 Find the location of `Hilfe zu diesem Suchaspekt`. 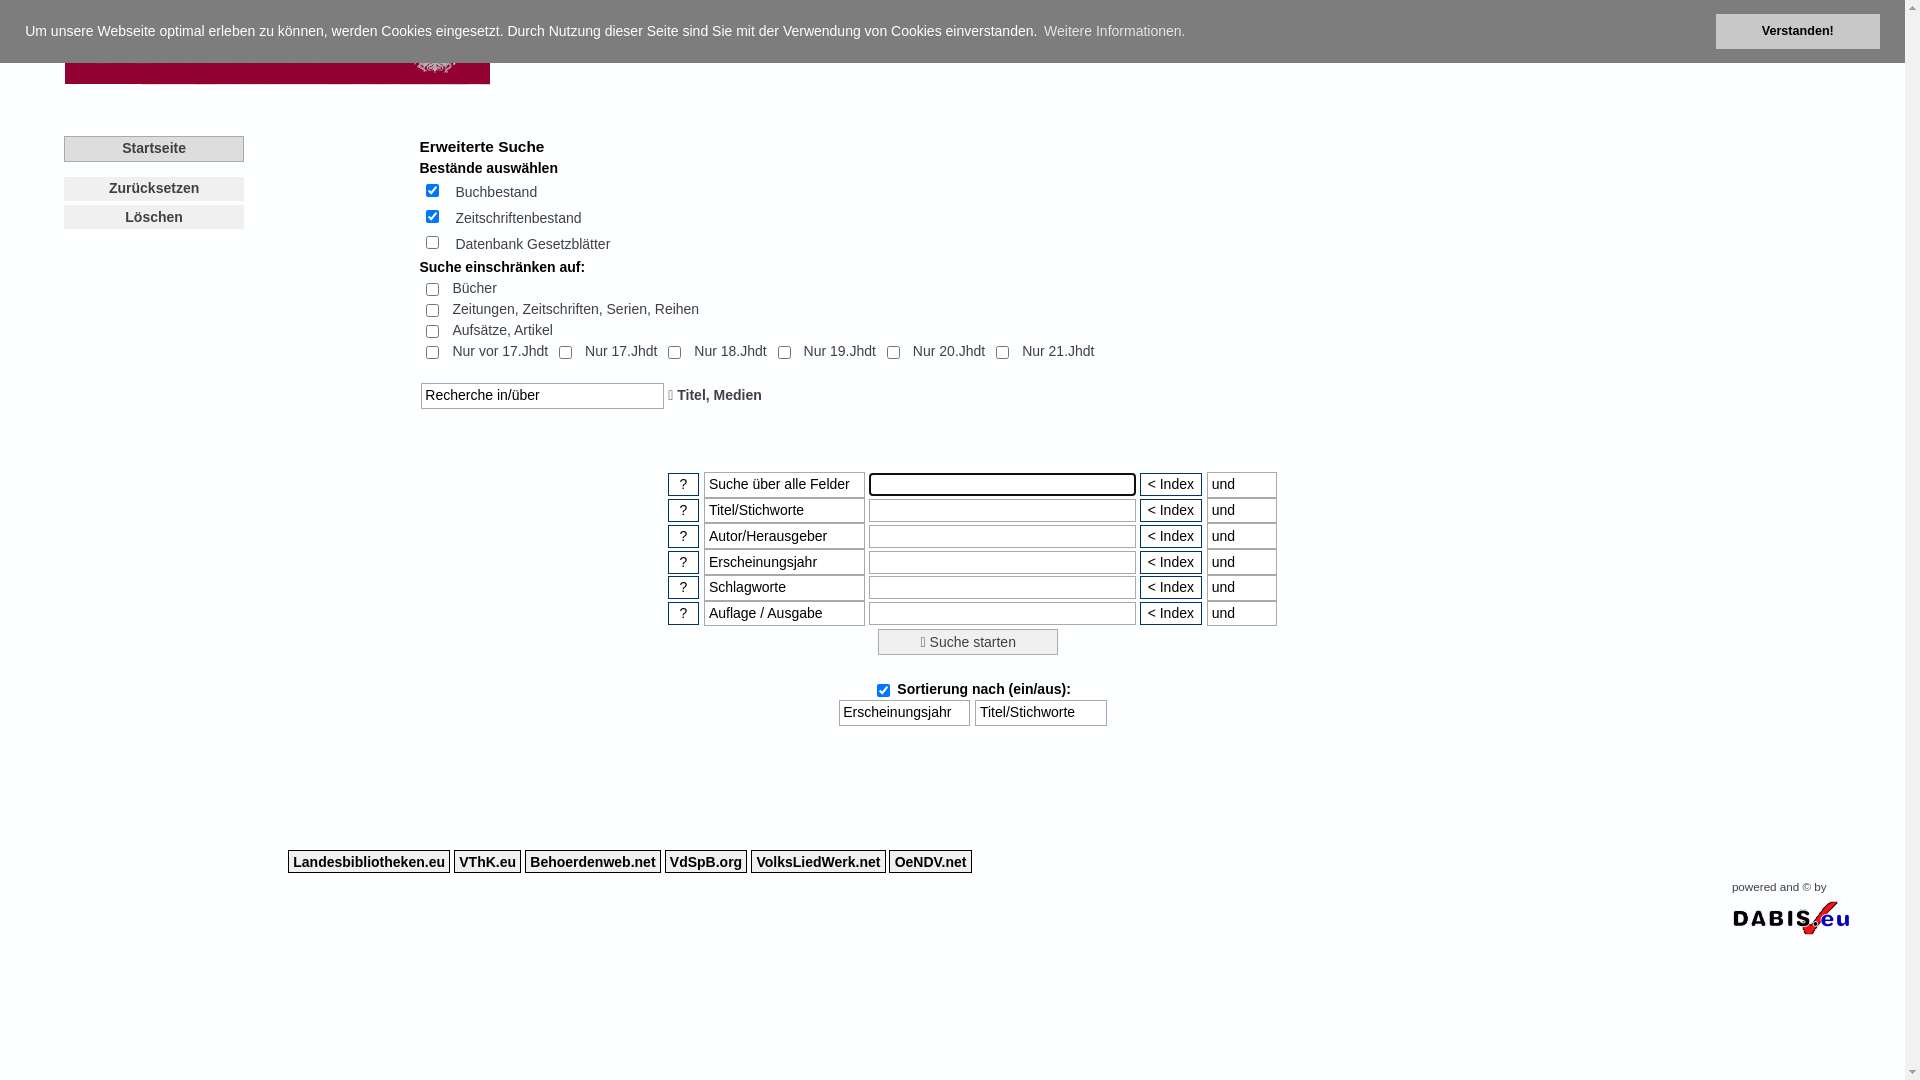

Hilfe zu diesem Suchaspekt is located at coordinates (684, 536).